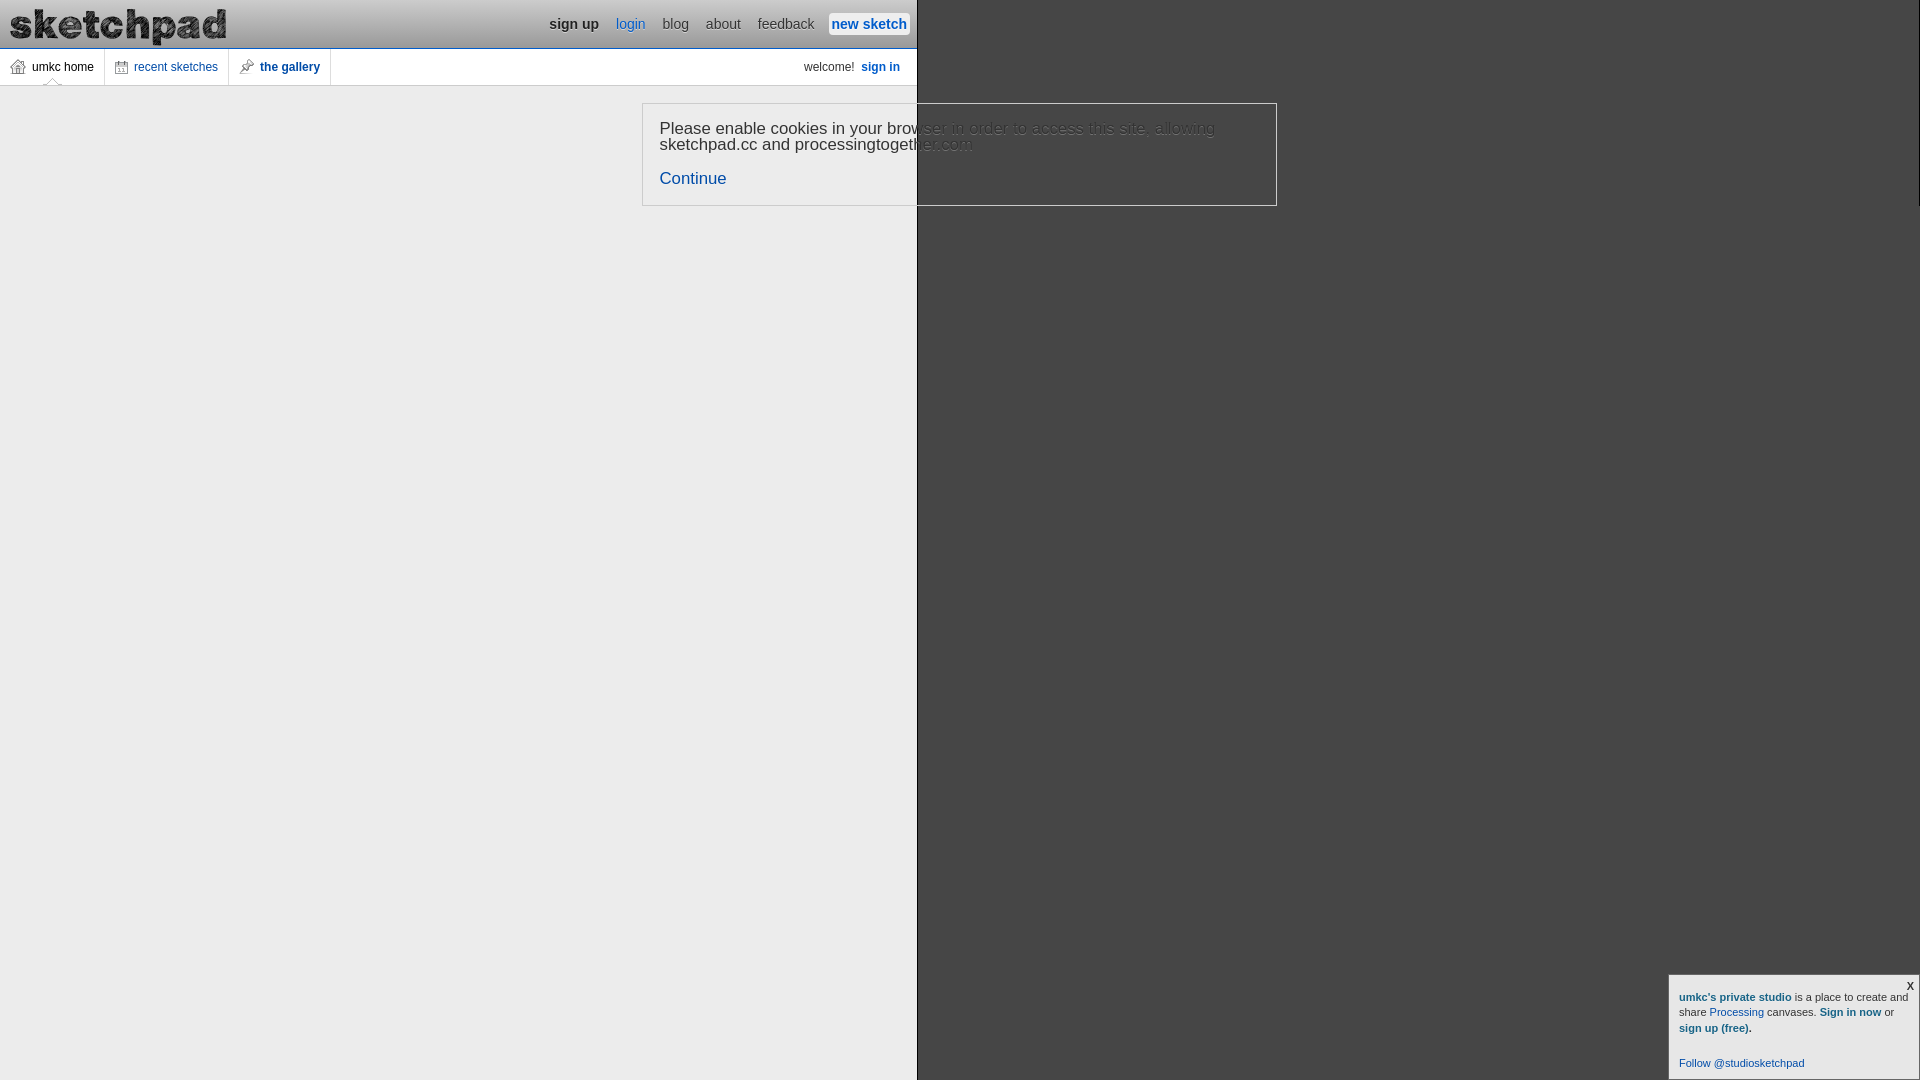 This screenshot has width=1920, height=1080. What do you see at coordinates (880, 67) in the screenshot?
I see `sign in` at bounding box center [880, 67].